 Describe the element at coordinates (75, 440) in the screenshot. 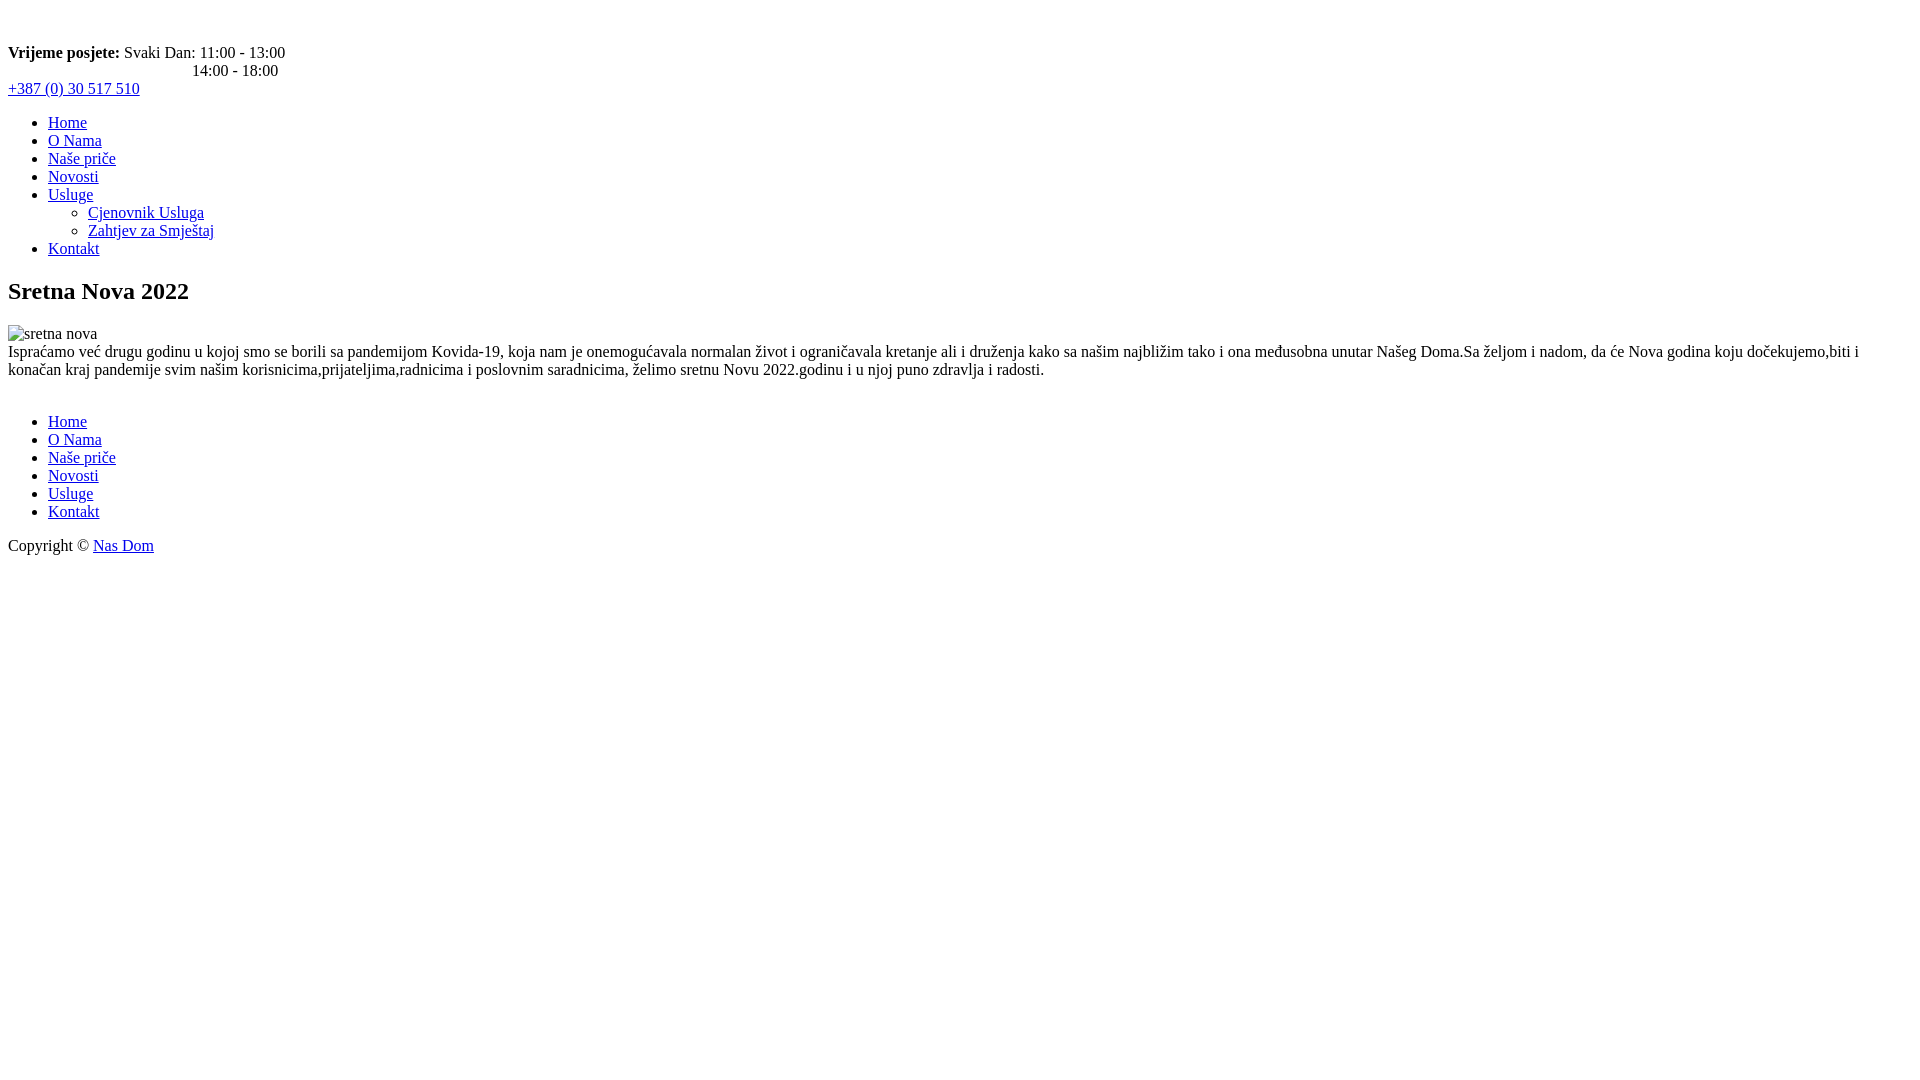

I see `O Nama` at that location.